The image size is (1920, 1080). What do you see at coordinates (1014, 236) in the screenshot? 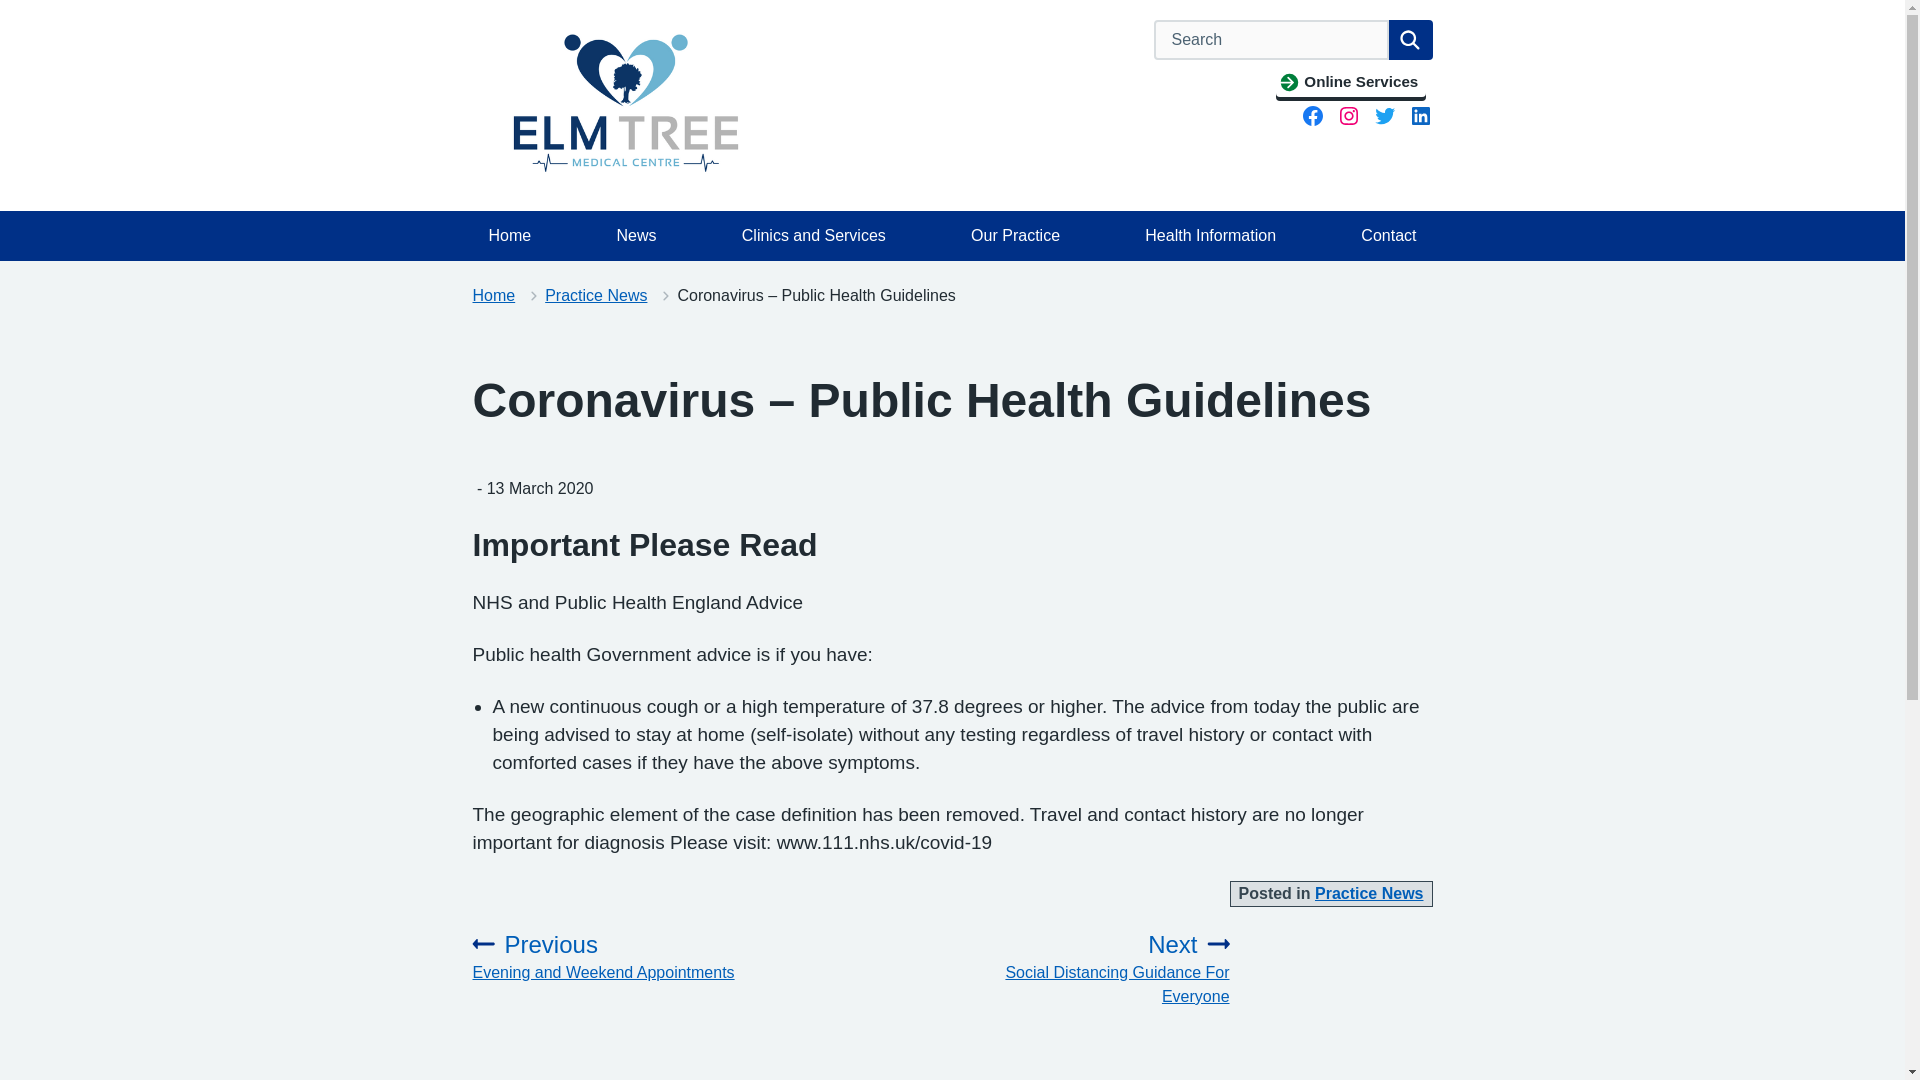
I see `Our Practice` at bounding box center [1014, 236].